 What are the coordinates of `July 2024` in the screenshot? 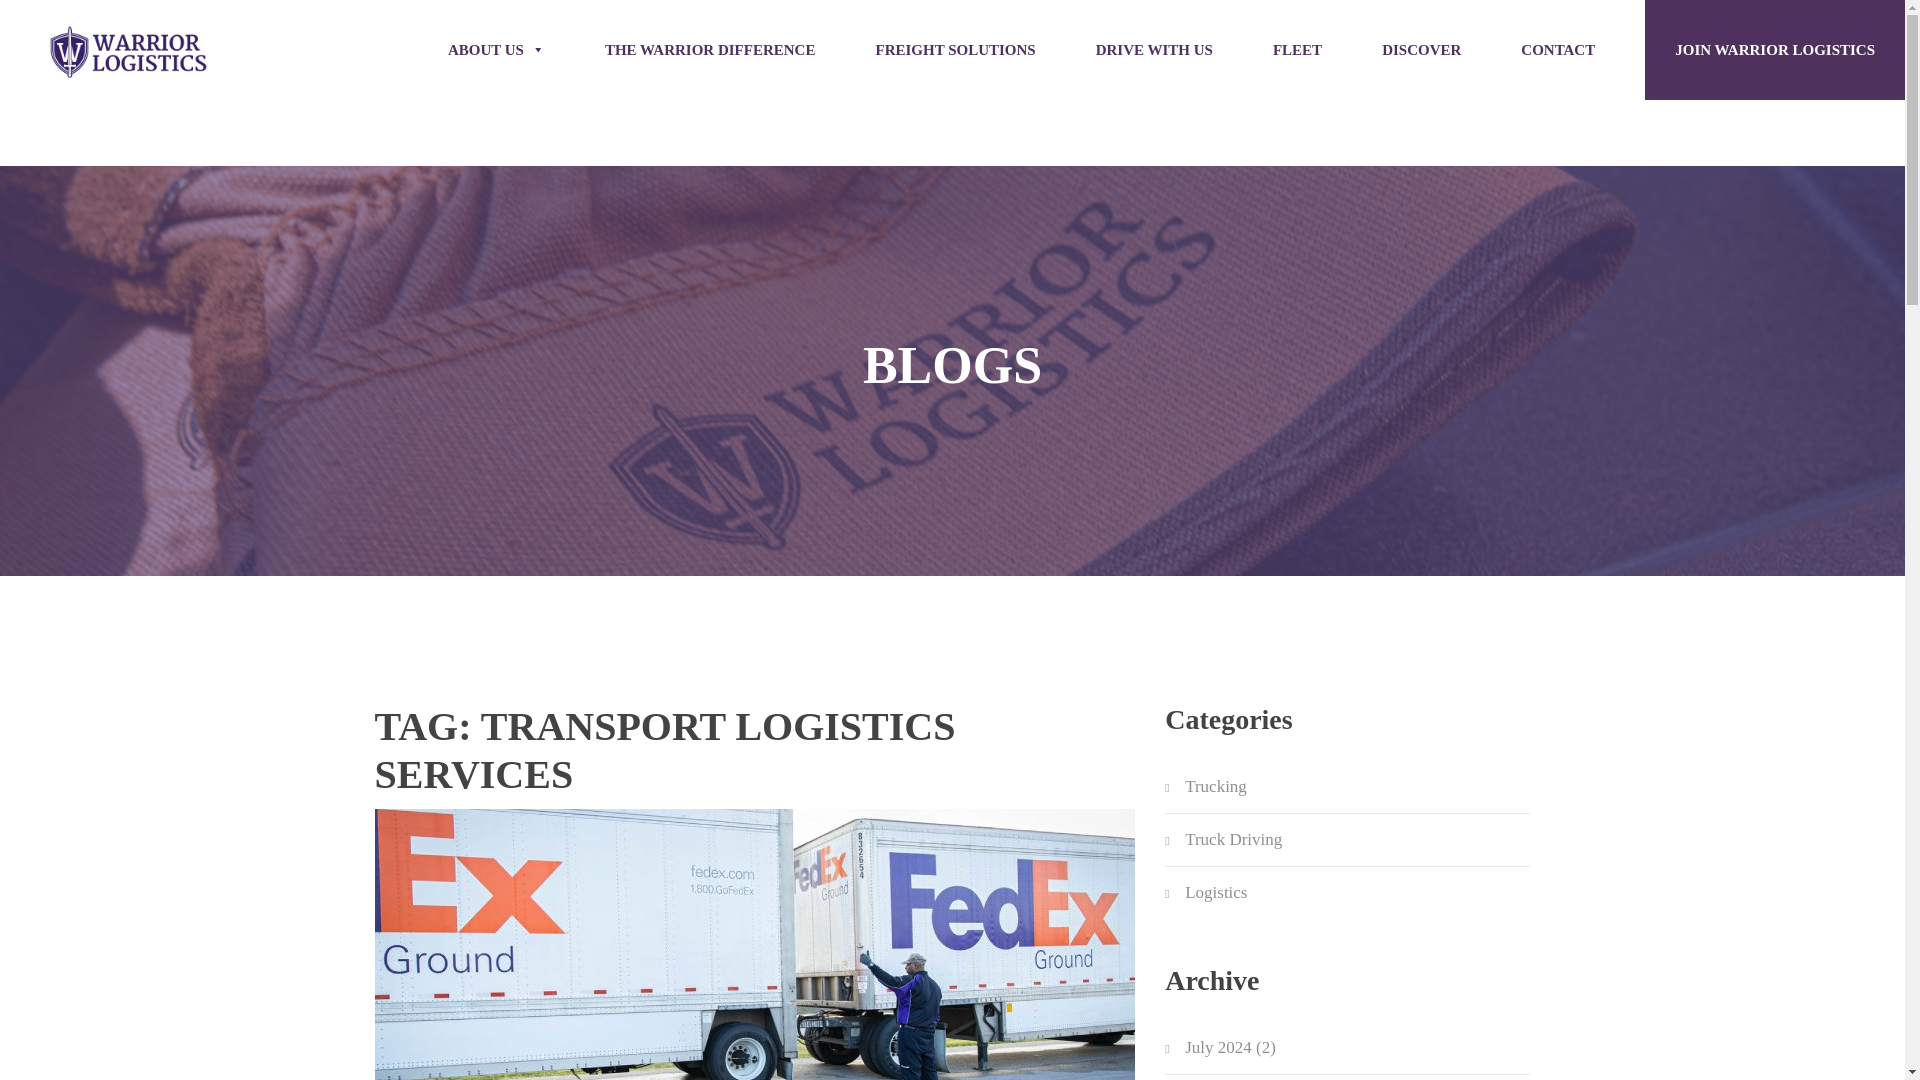 It's located at (1218, 1047).